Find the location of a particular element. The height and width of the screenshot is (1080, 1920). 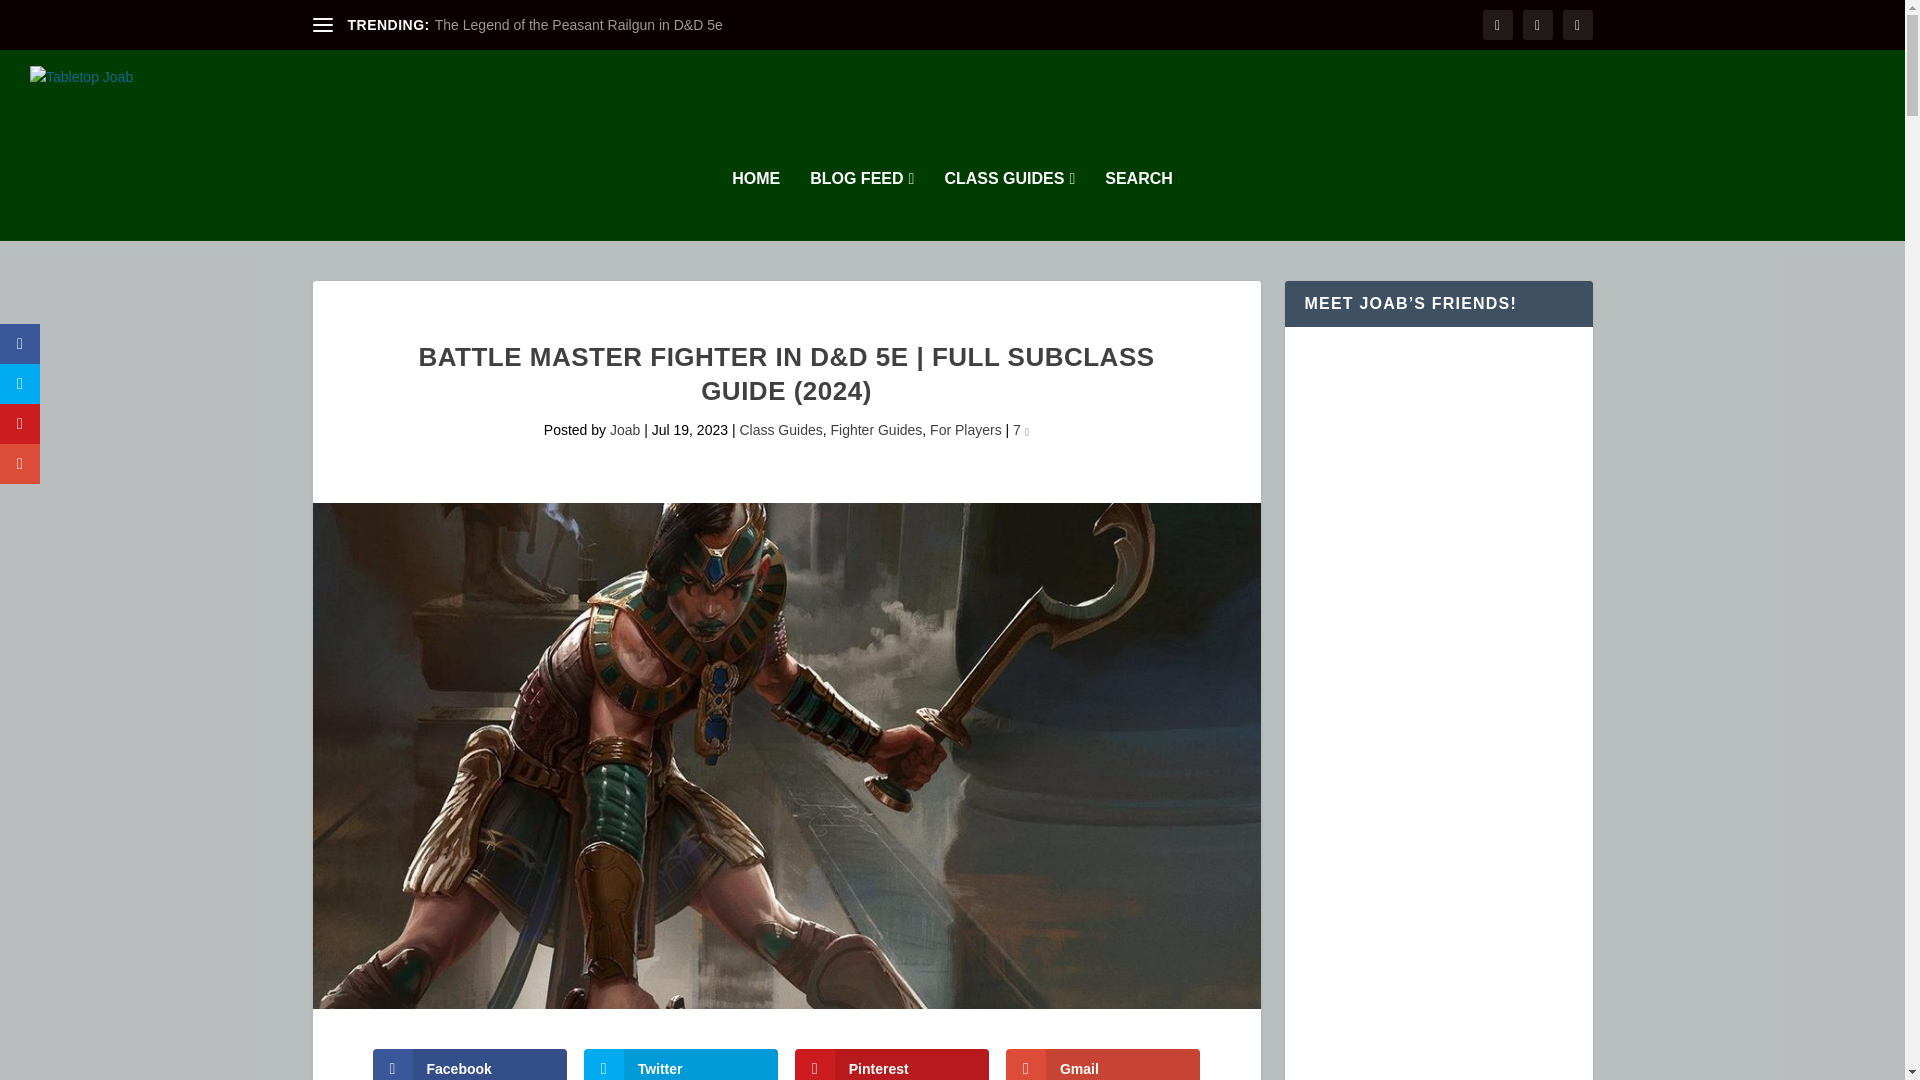

Gmail is located at coordinates (1104, 1064).